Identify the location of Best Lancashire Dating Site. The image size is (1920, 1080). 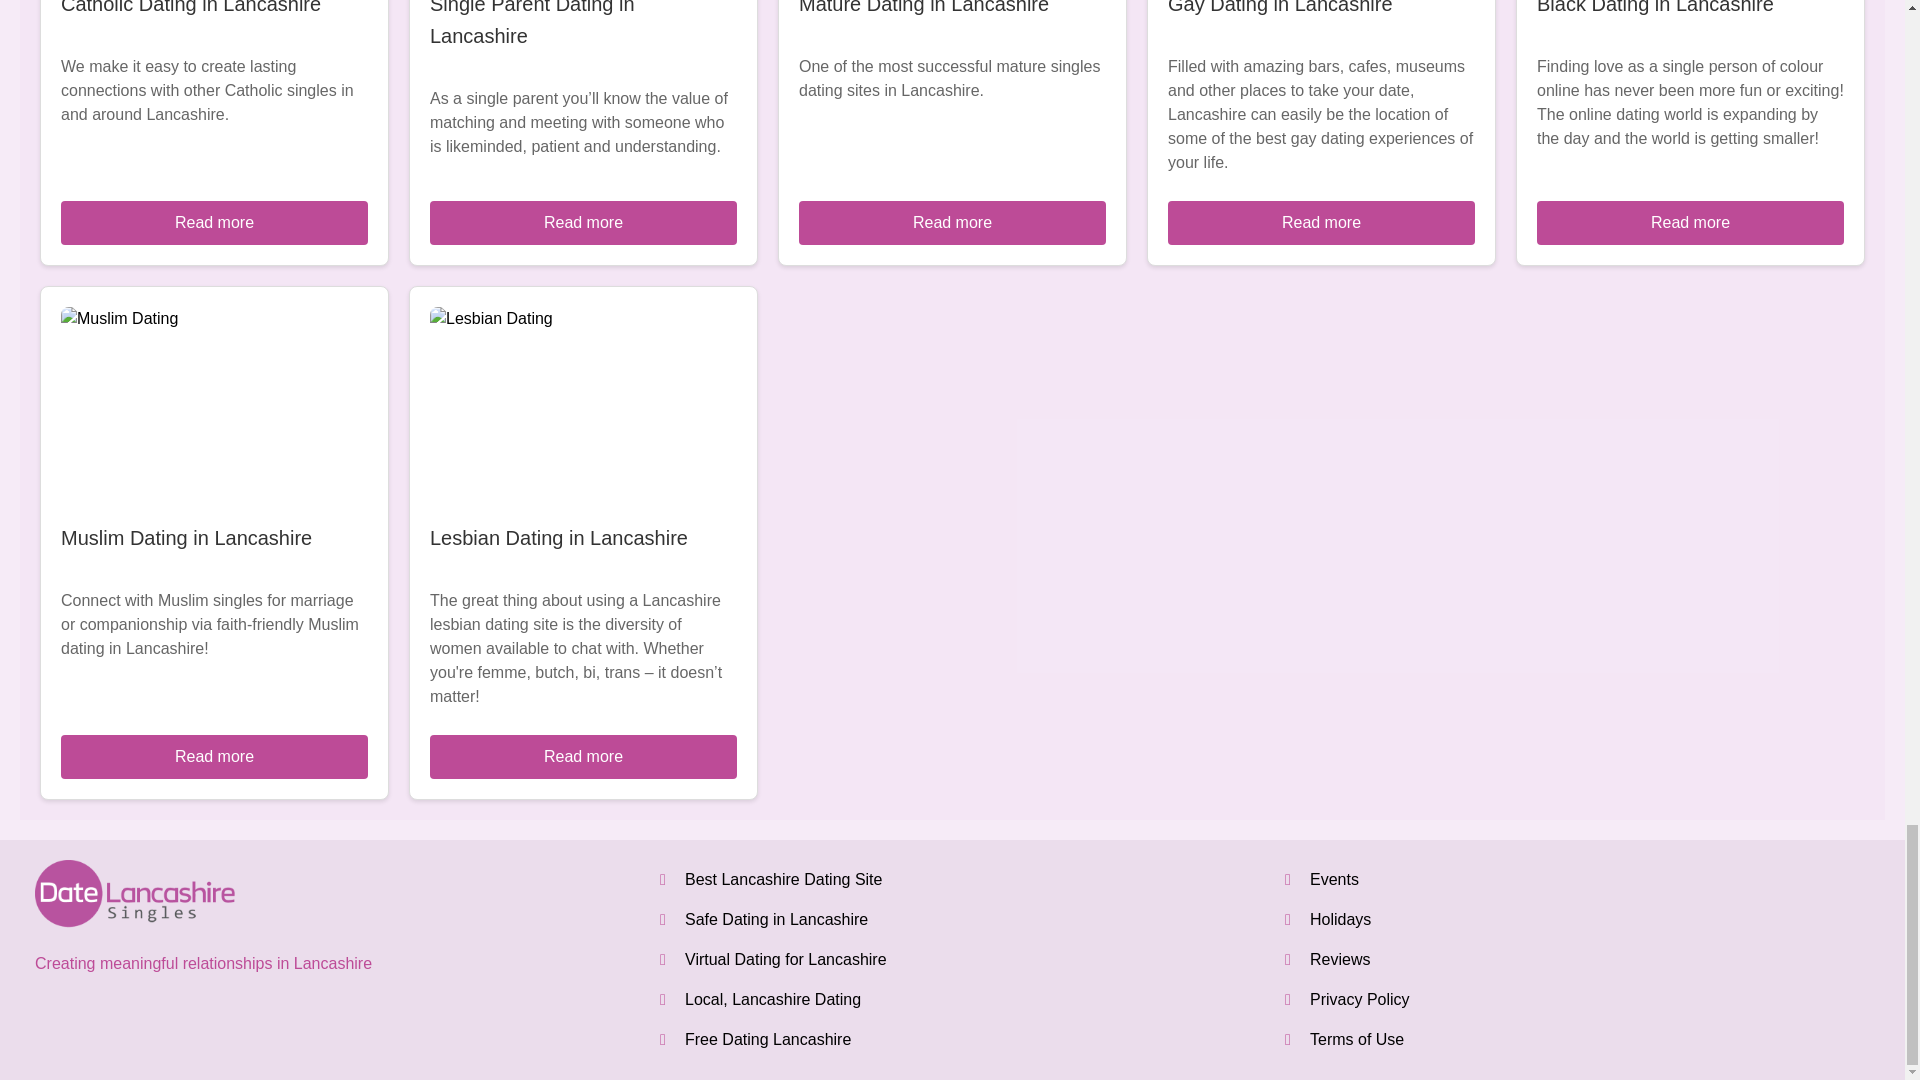
(783, 878).